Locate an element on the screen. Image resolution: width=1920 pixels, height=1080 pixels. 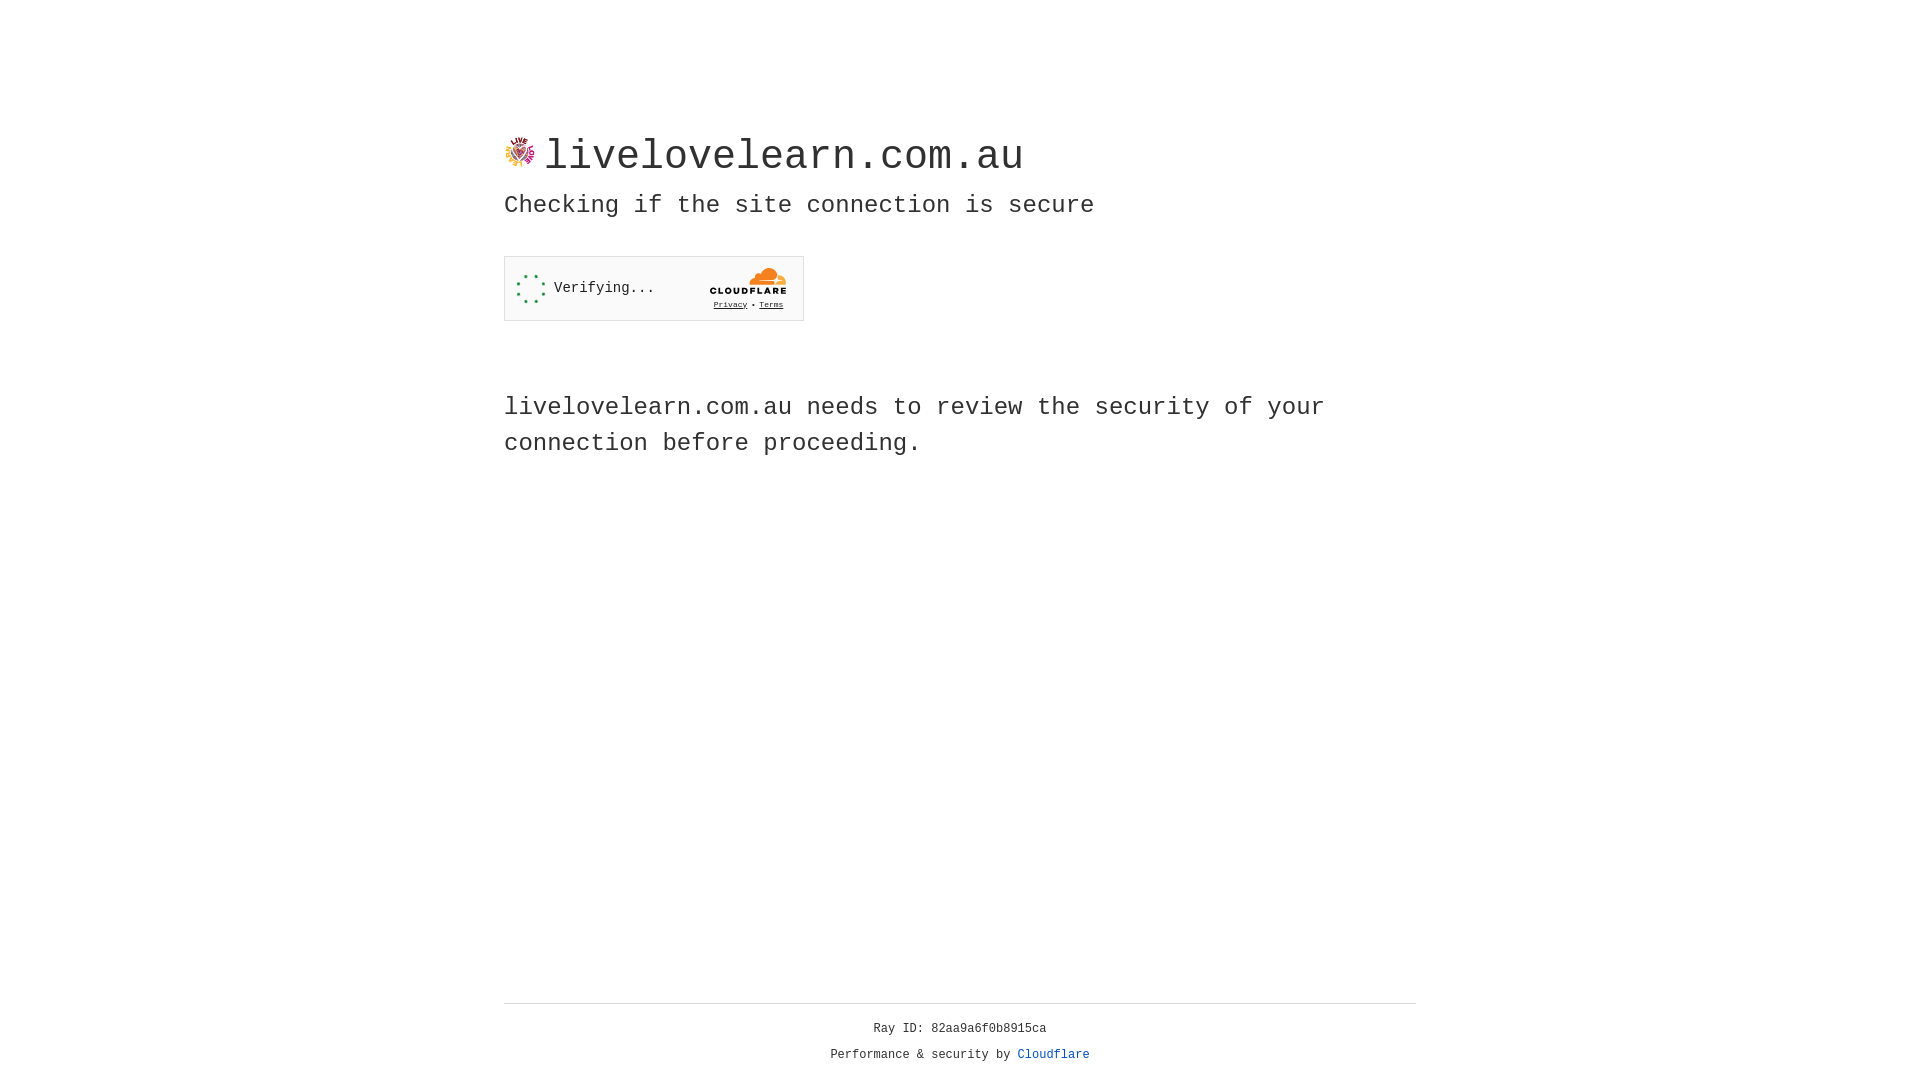
Widget containing a Cloudflare security challenge is located at coordinates (654, 288).